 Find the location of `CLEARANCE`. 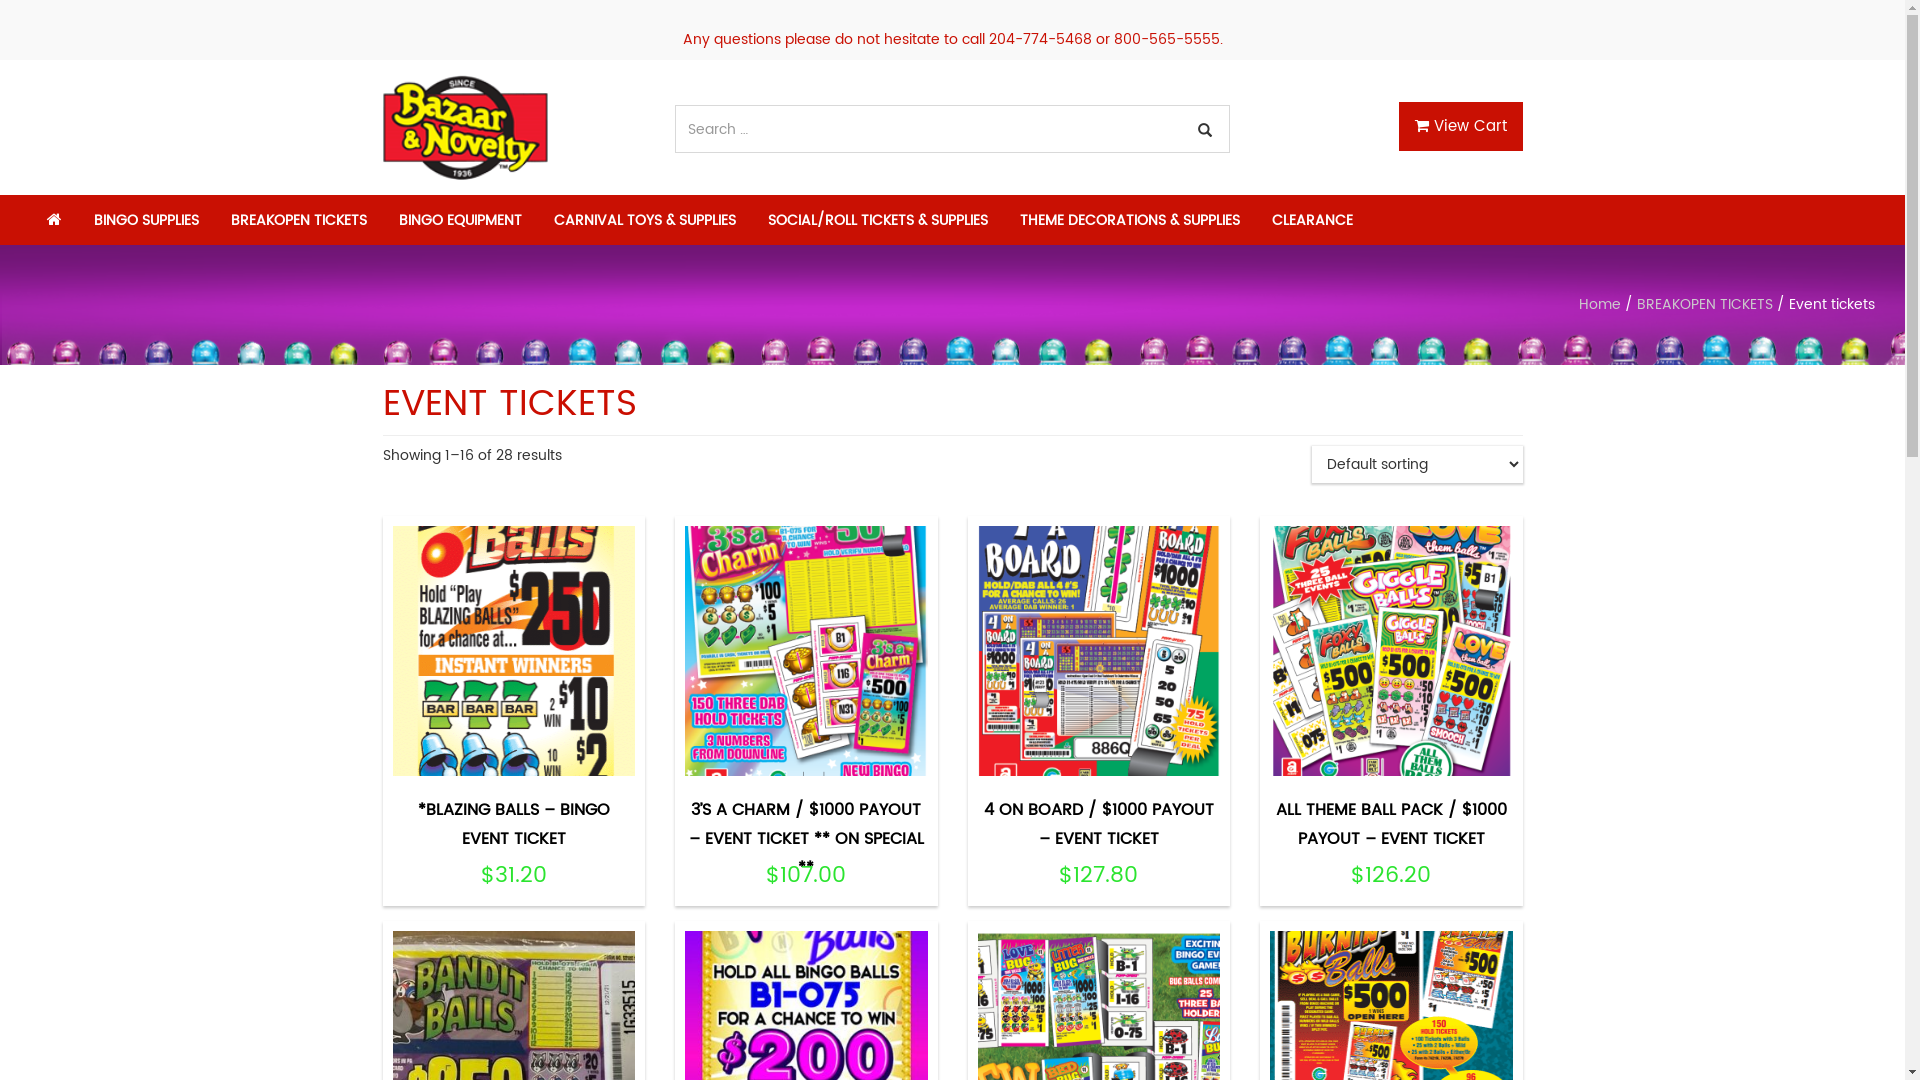

CLEARANCE is located at coordinates (1312, 220).